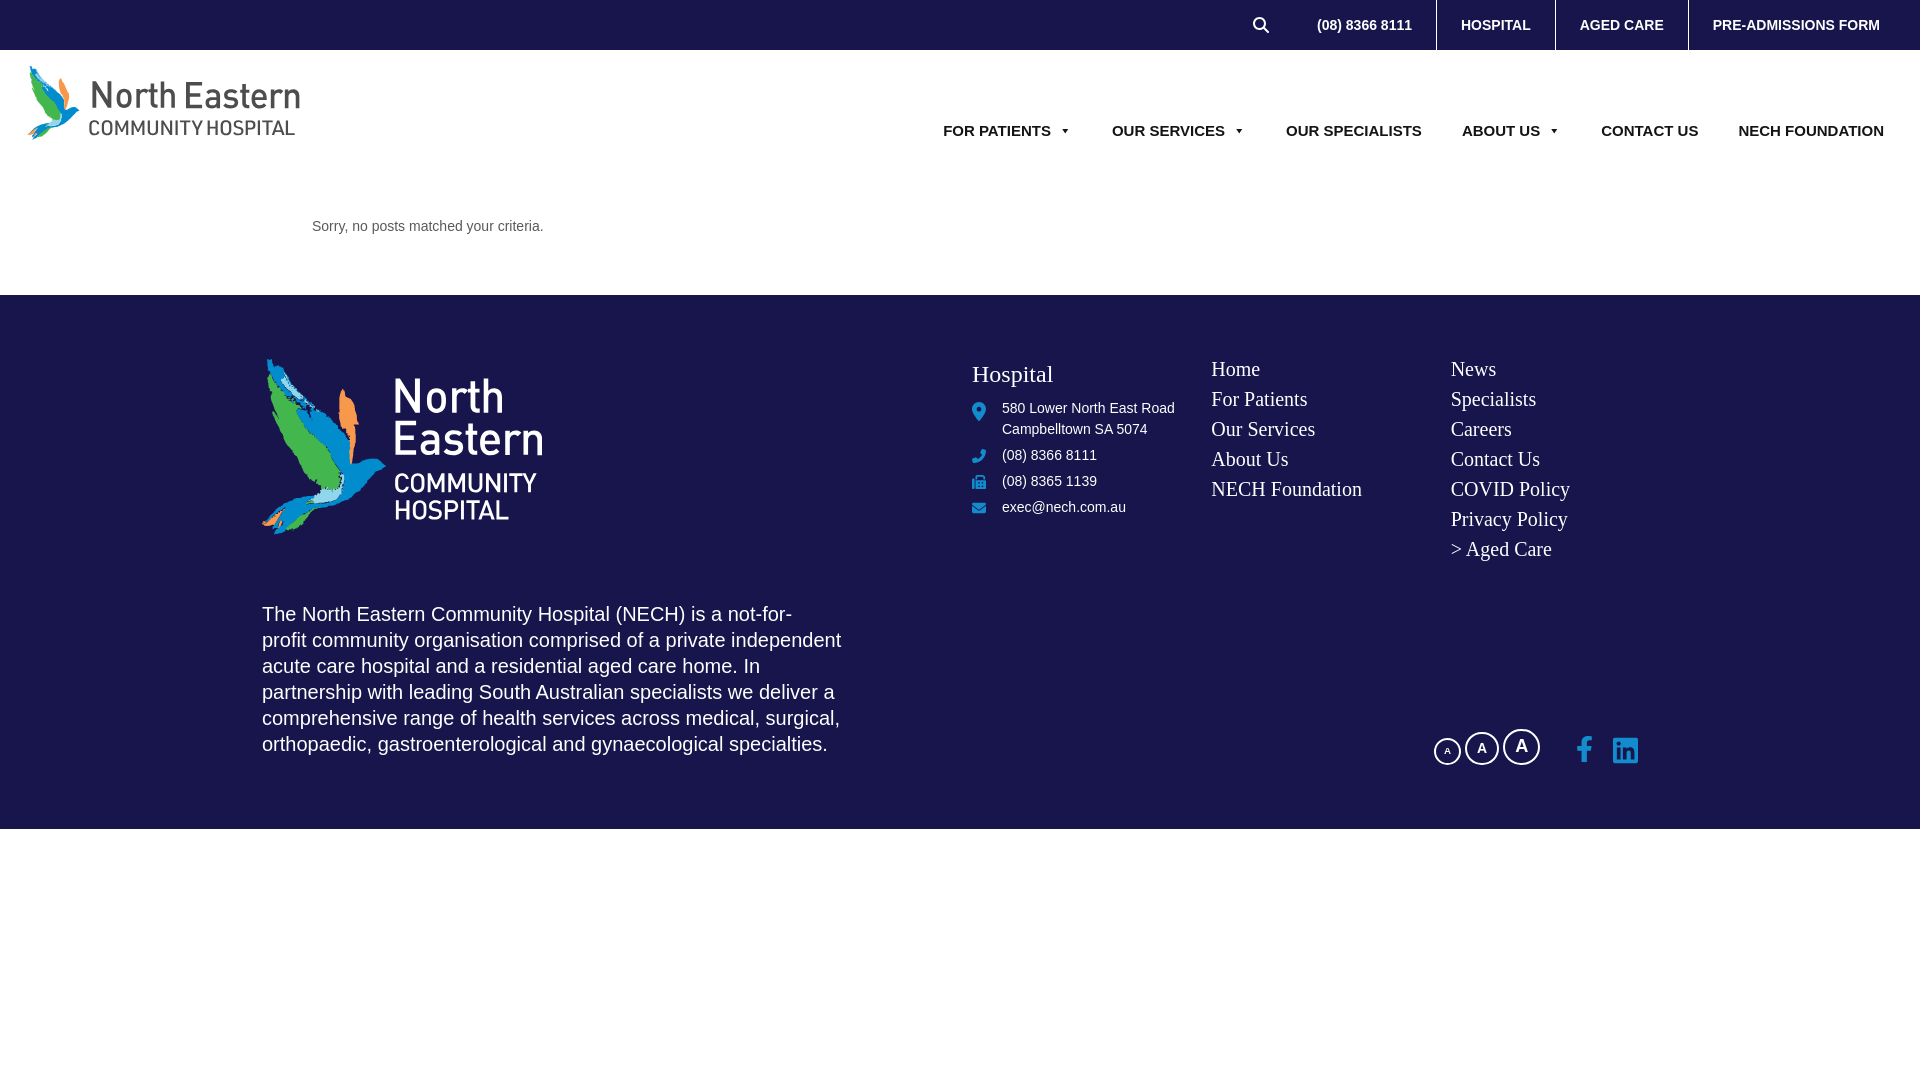 The height and width of the screenshot is (1080, 1920). Describe the element at coordinates (1521, 746) in the screenshot. I see `Increase font size` at that location.